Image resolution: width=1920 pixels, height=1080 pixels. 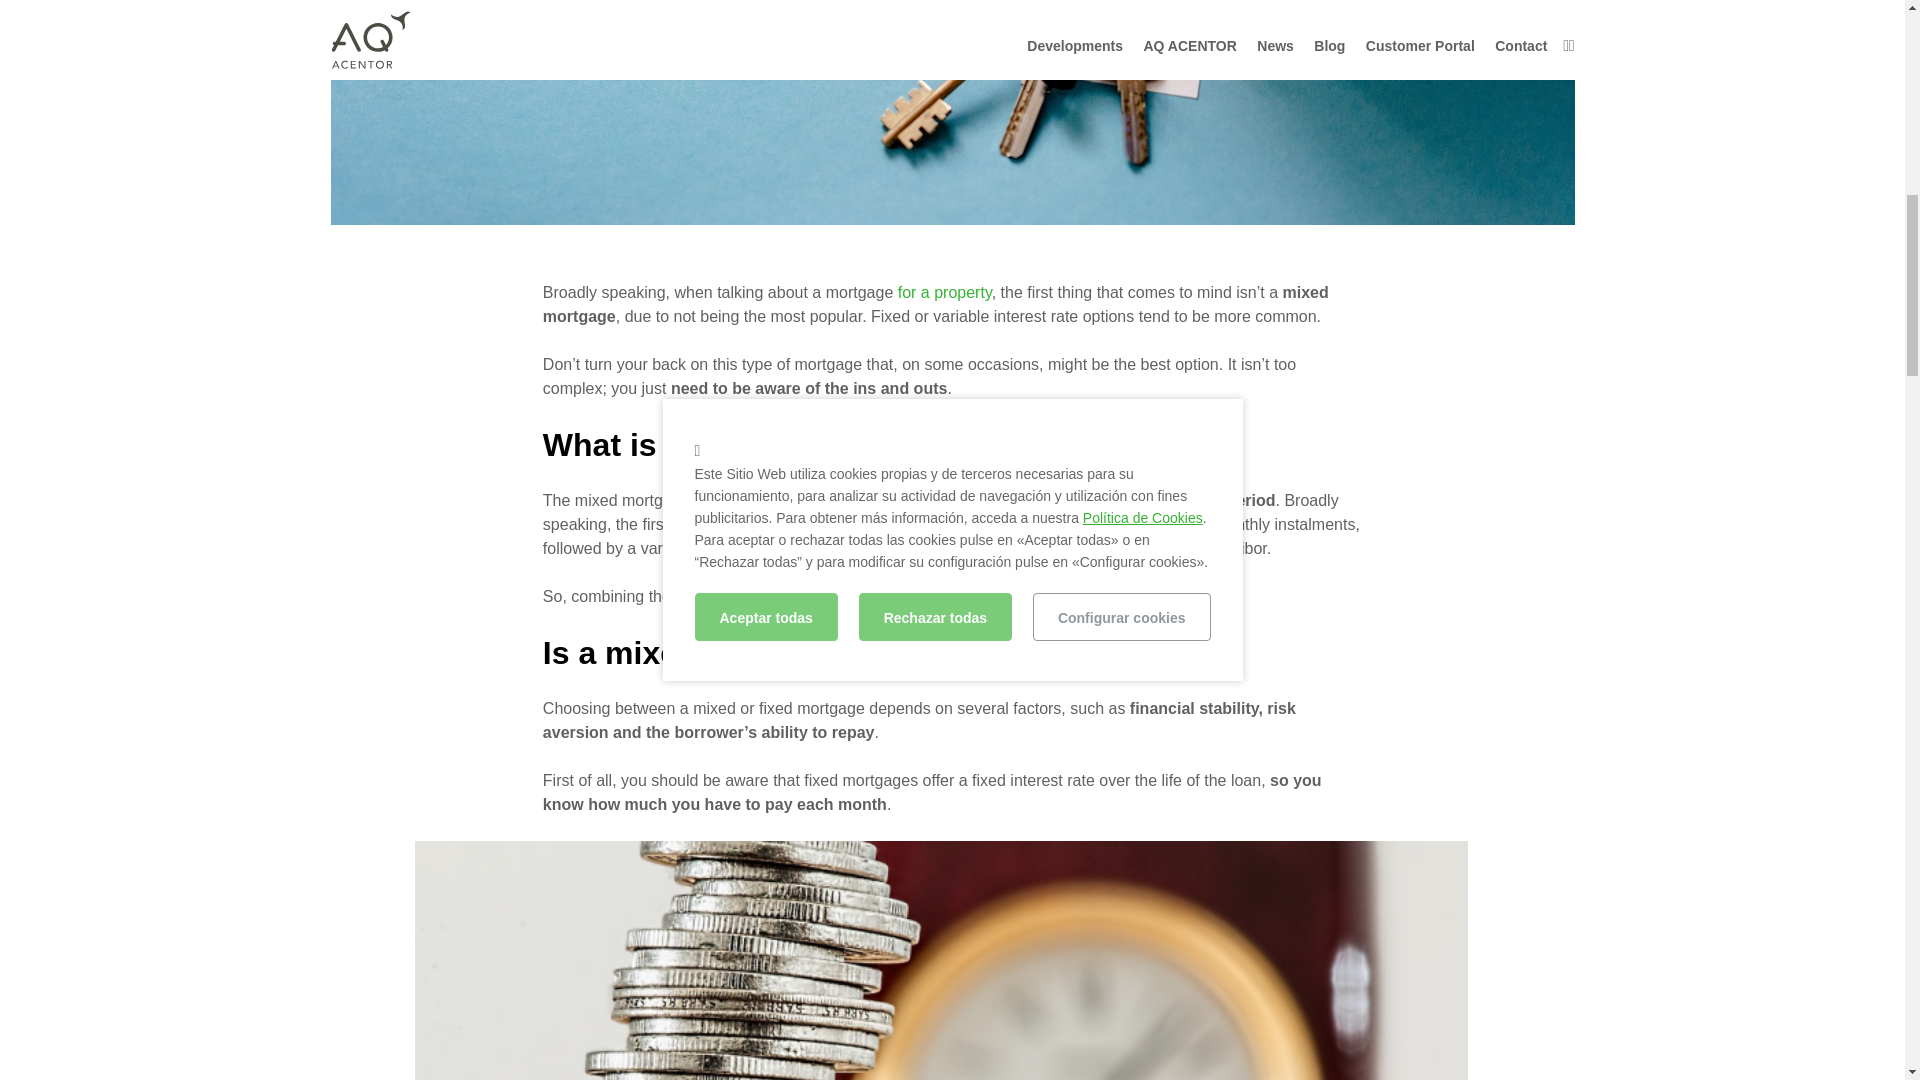 What do you see at coordinates (945, 292) in the screenshot?
I see `for a property` at bounding box center [945, 292].